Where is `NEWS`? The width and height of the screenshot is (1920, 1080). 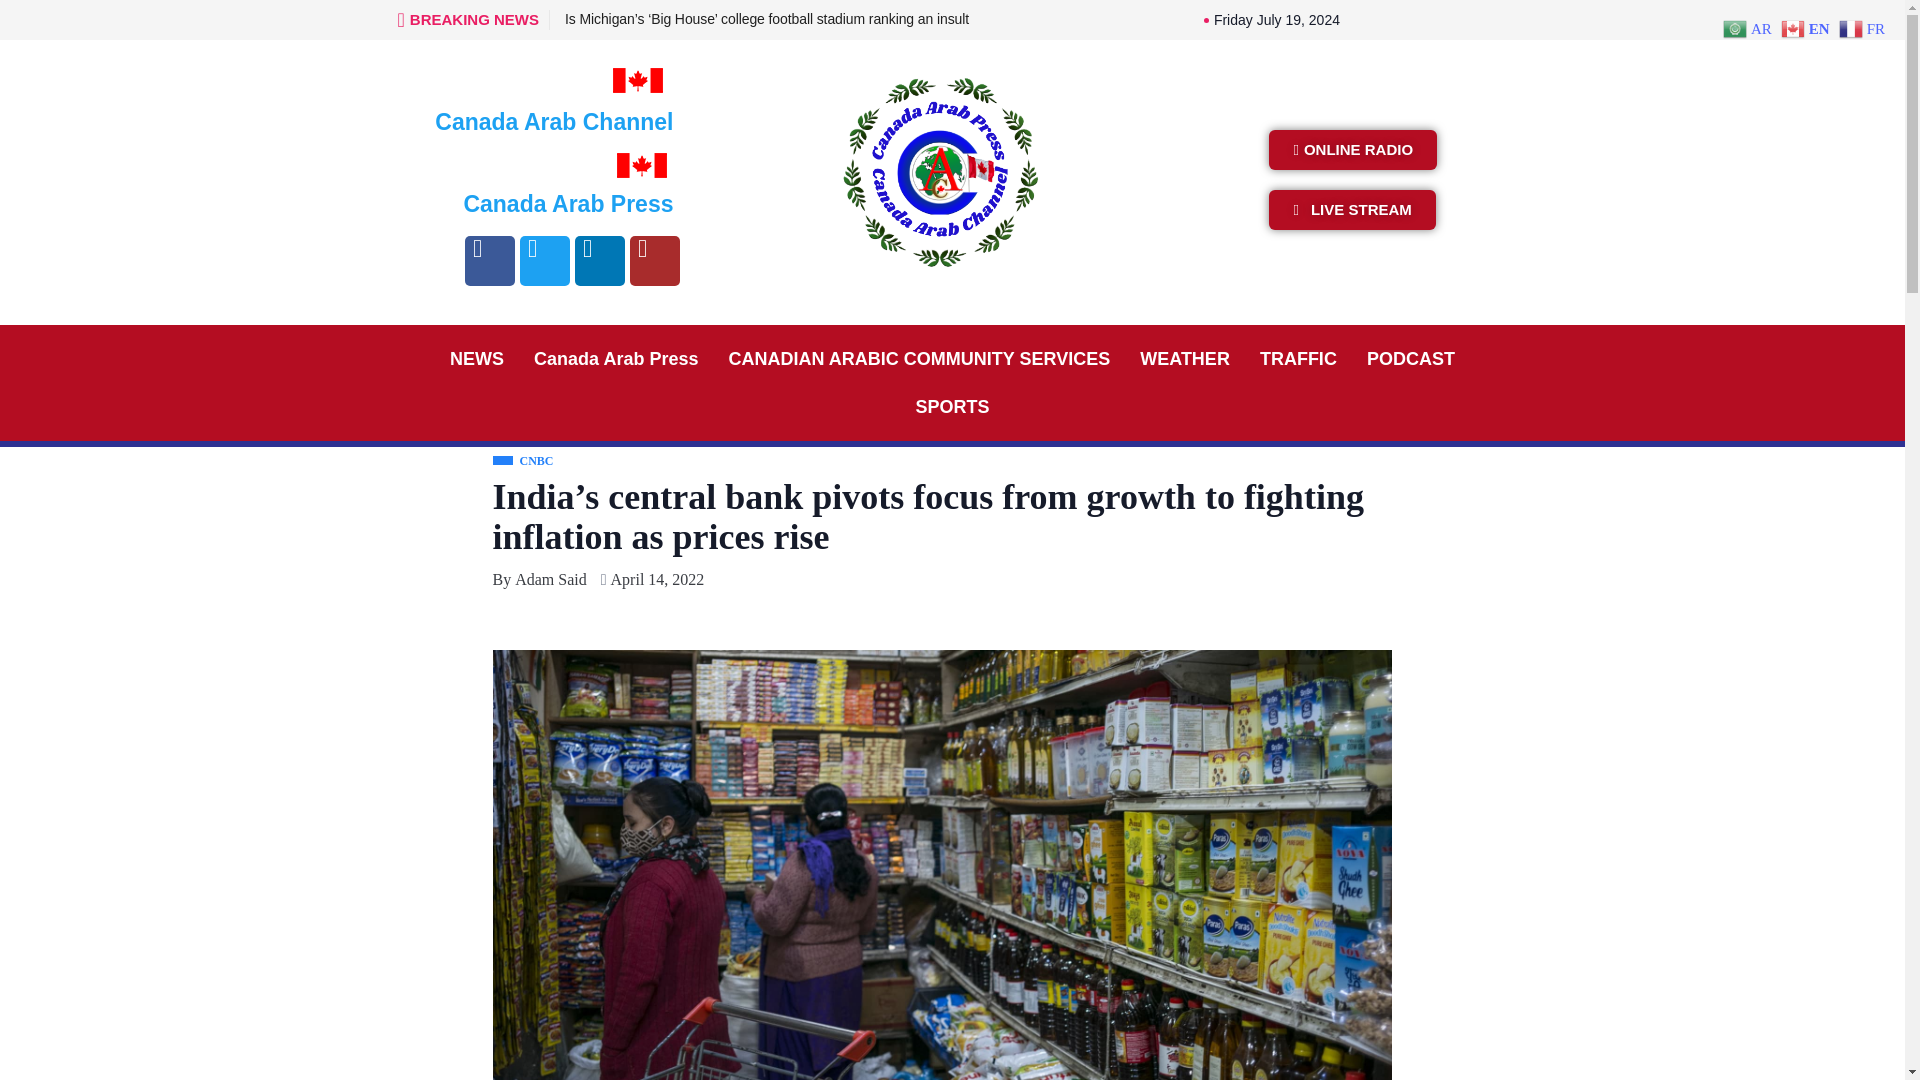
NEWS is located at coordinates (476, 358).